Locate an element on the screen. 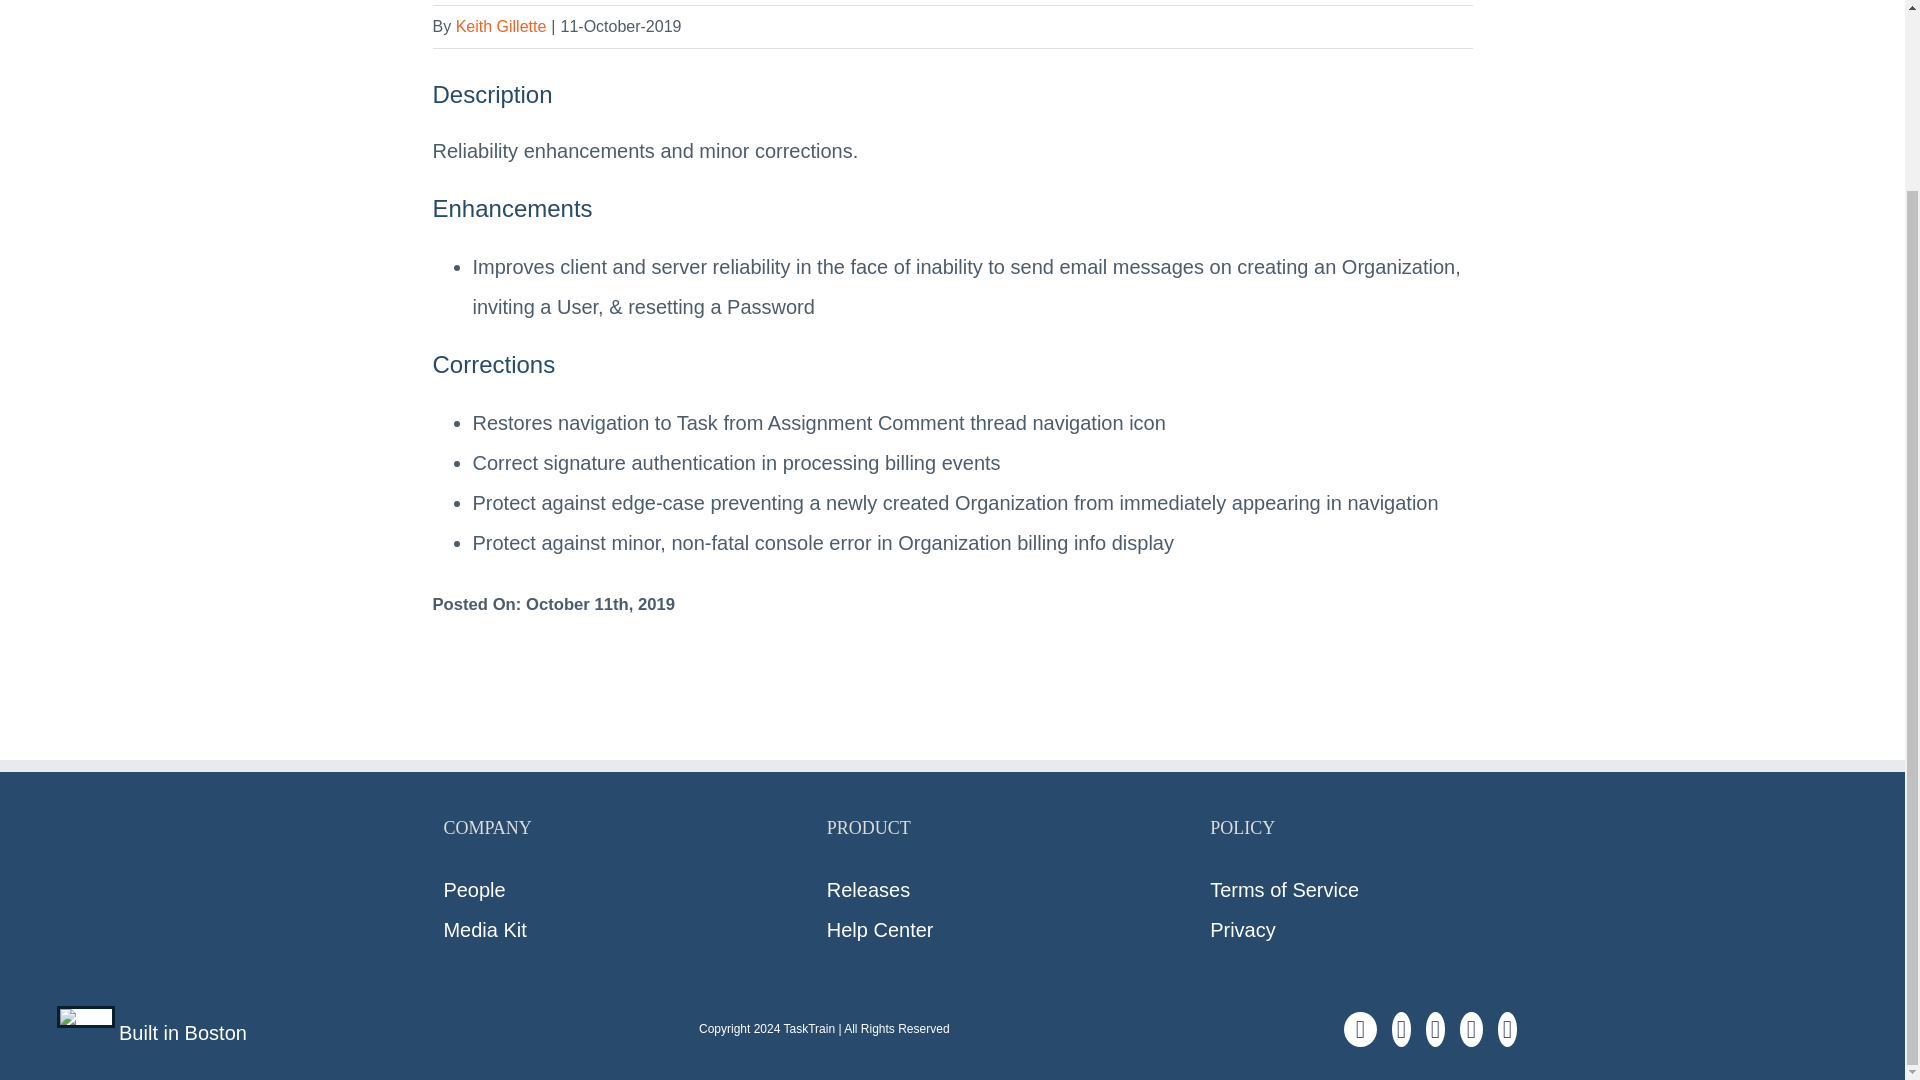 This screenshot has height=1080, width=1920. Privacy is located at coordinates (1360, 930).